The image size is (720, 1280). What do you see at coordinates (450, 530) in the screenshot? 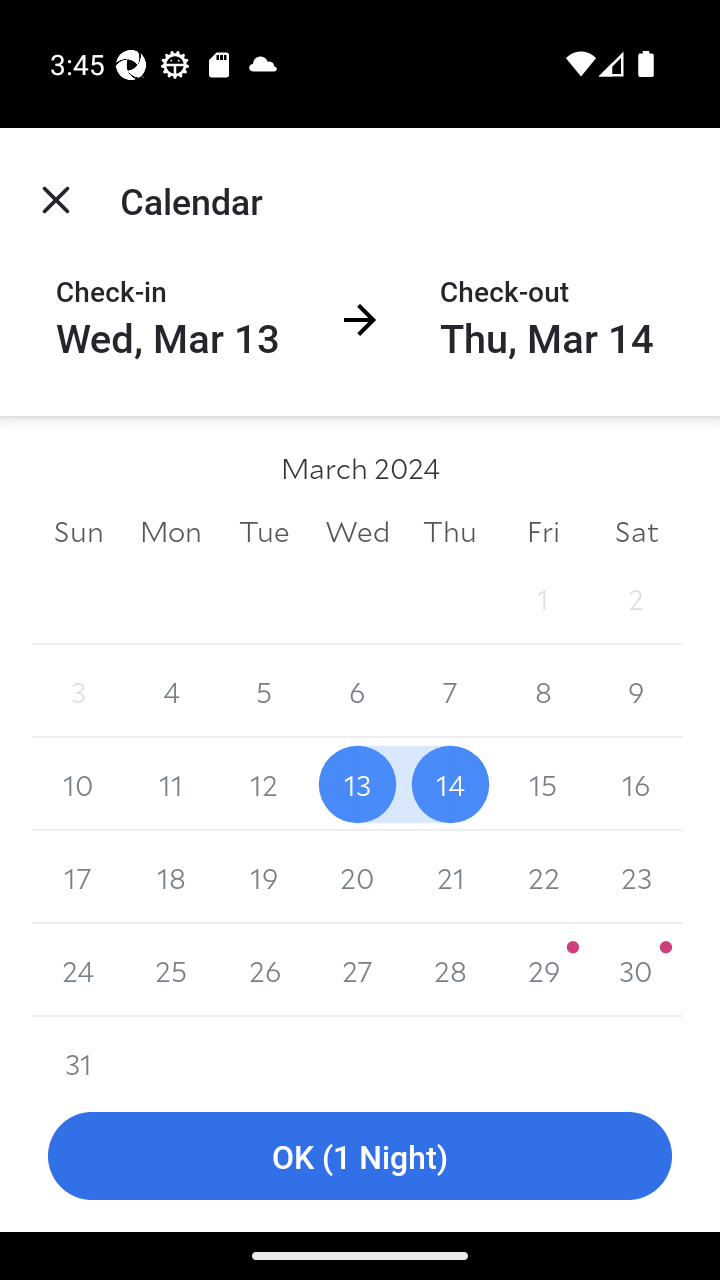
I see `Thu` at bounding box center [450, 530].